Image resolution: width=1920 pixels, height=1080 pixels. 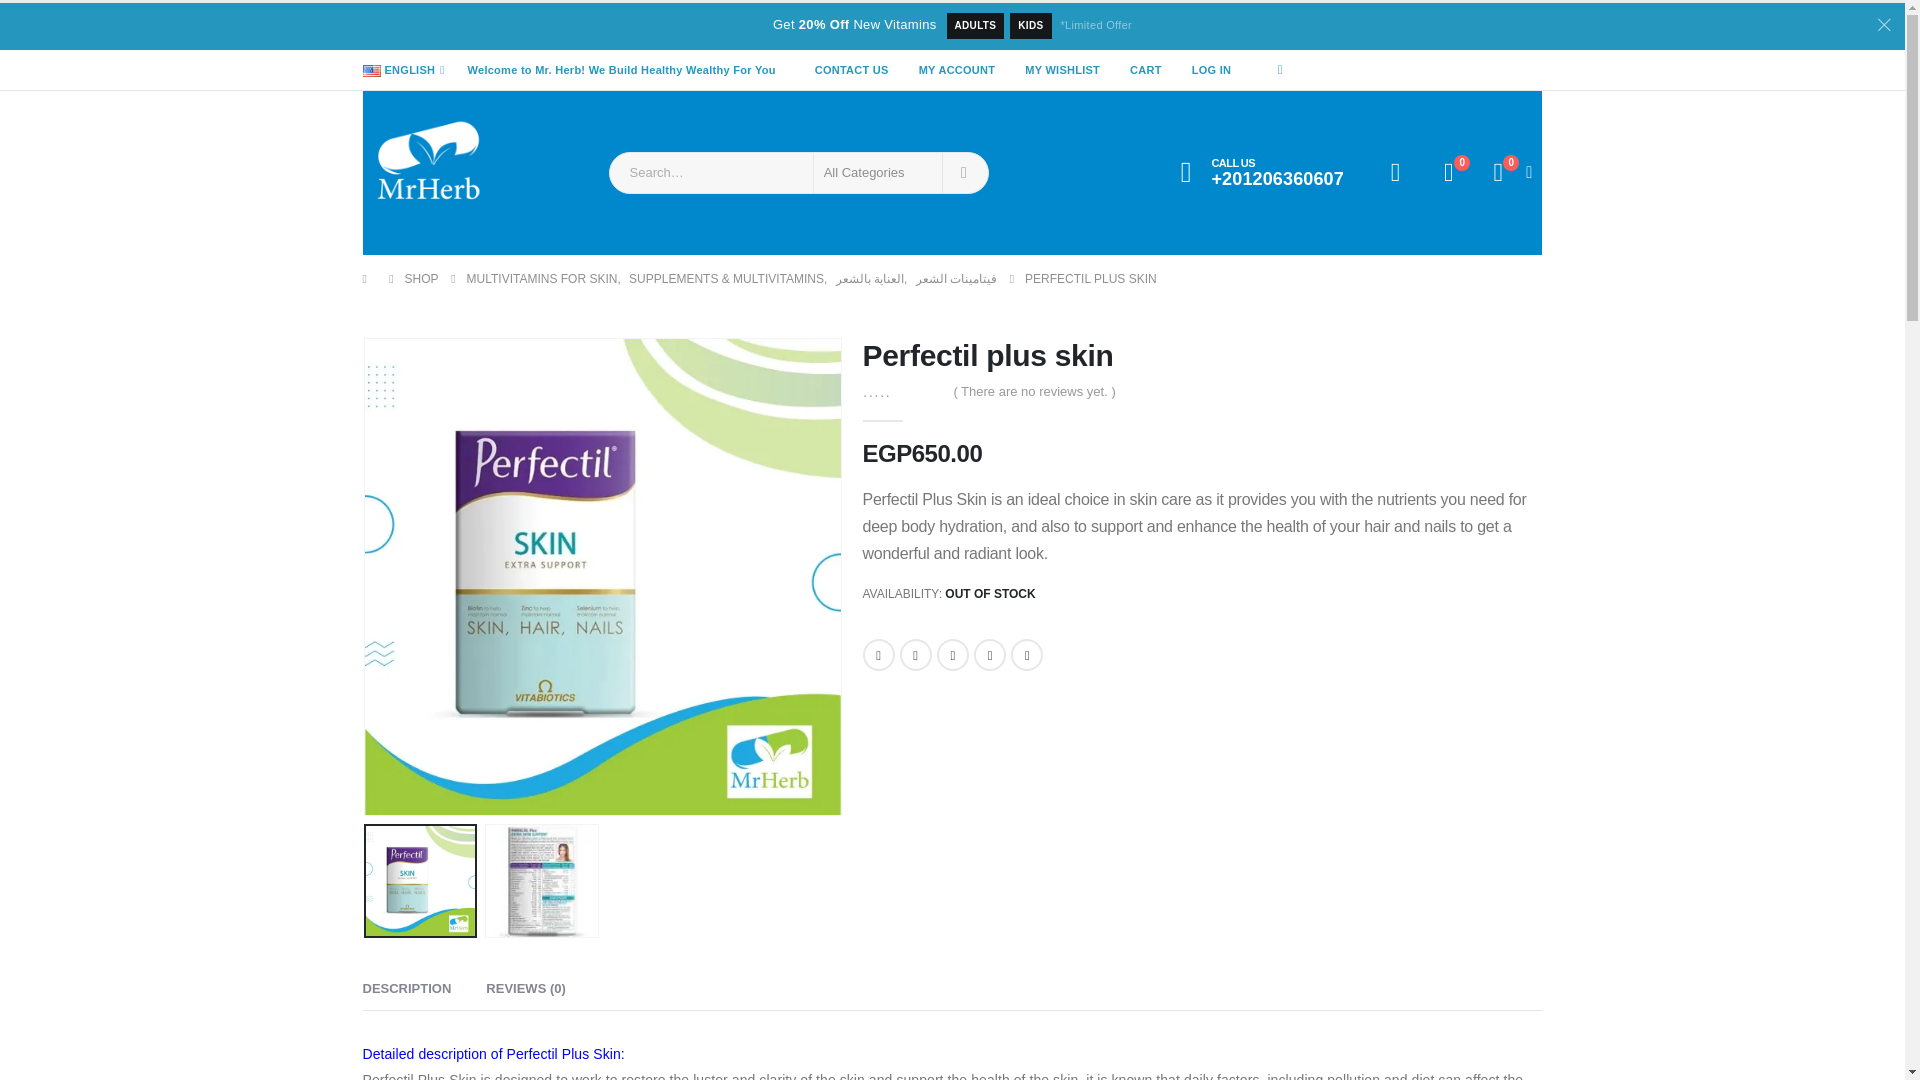 I want to click on 18. Perfectil plus skin, so click(x=602, y=577).